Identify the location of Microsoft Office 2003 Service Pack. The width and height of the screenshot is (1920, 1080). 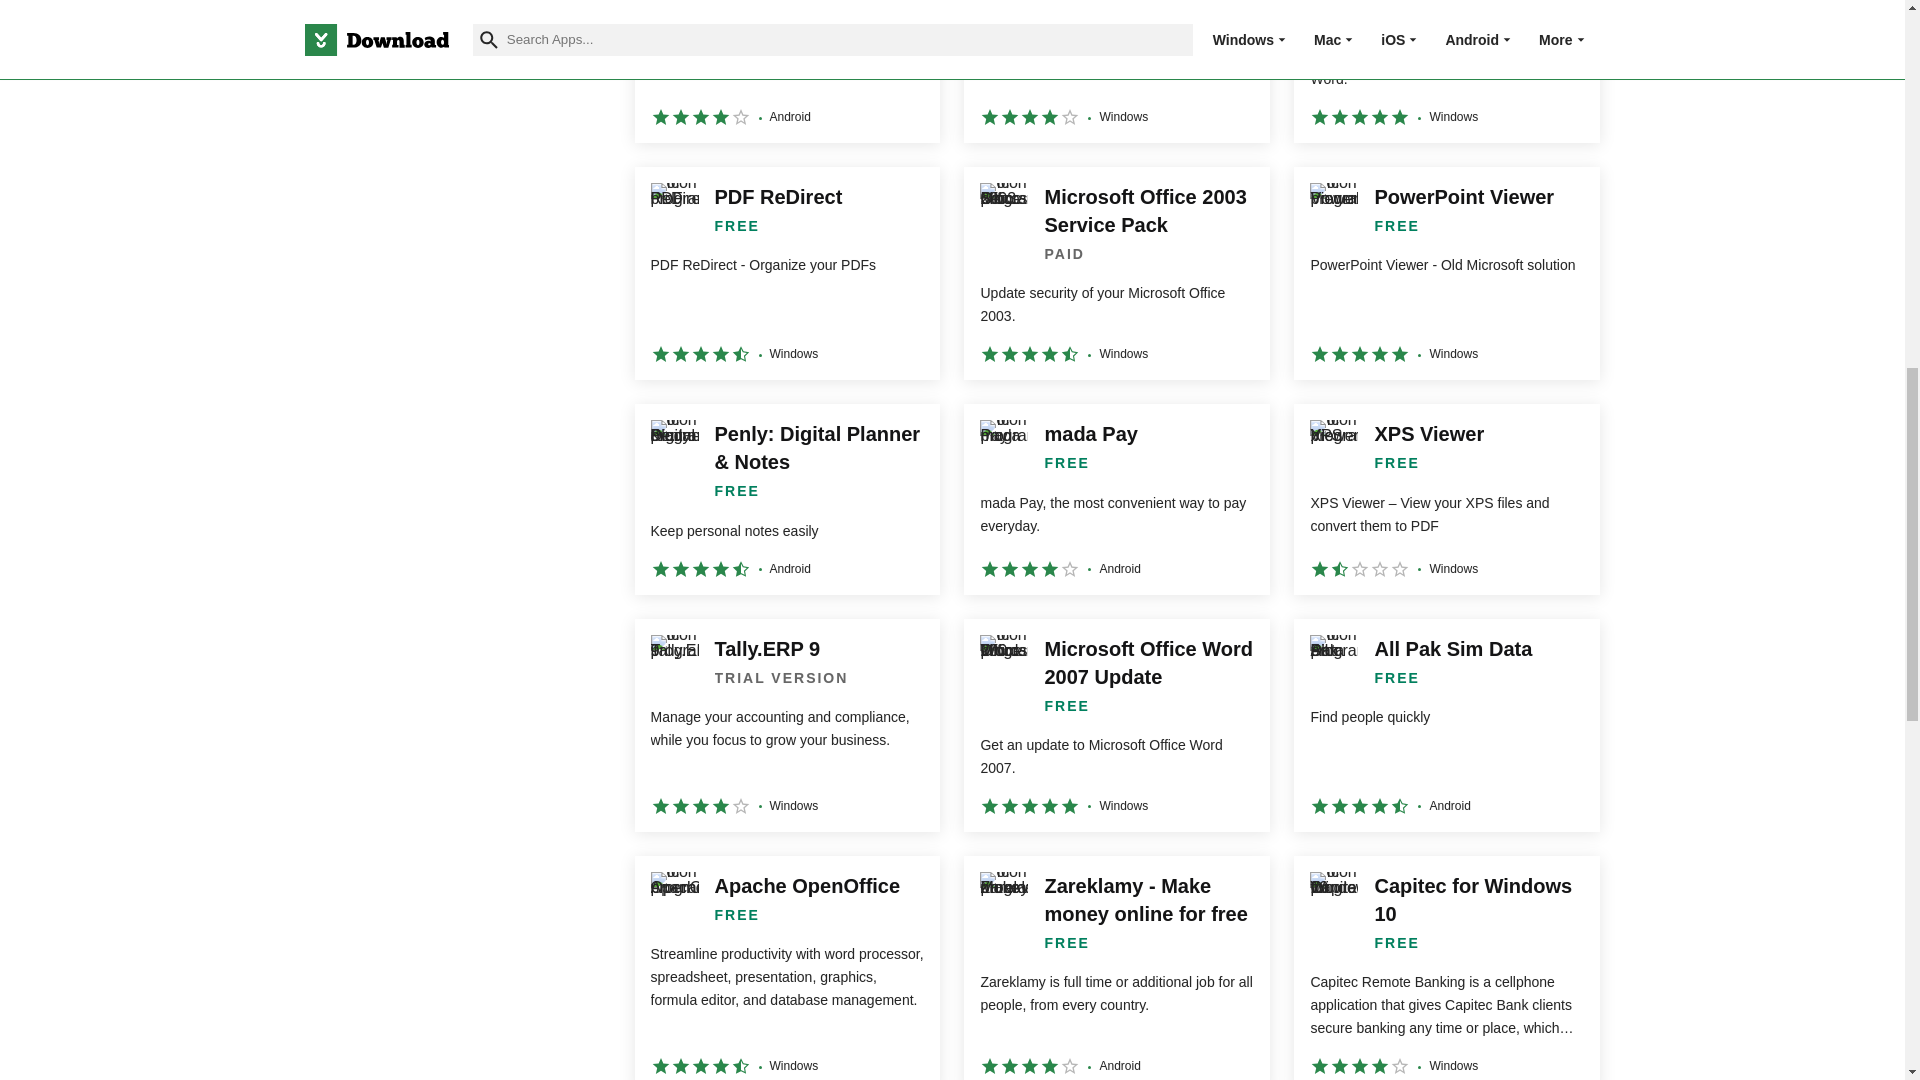
(1116, 274).